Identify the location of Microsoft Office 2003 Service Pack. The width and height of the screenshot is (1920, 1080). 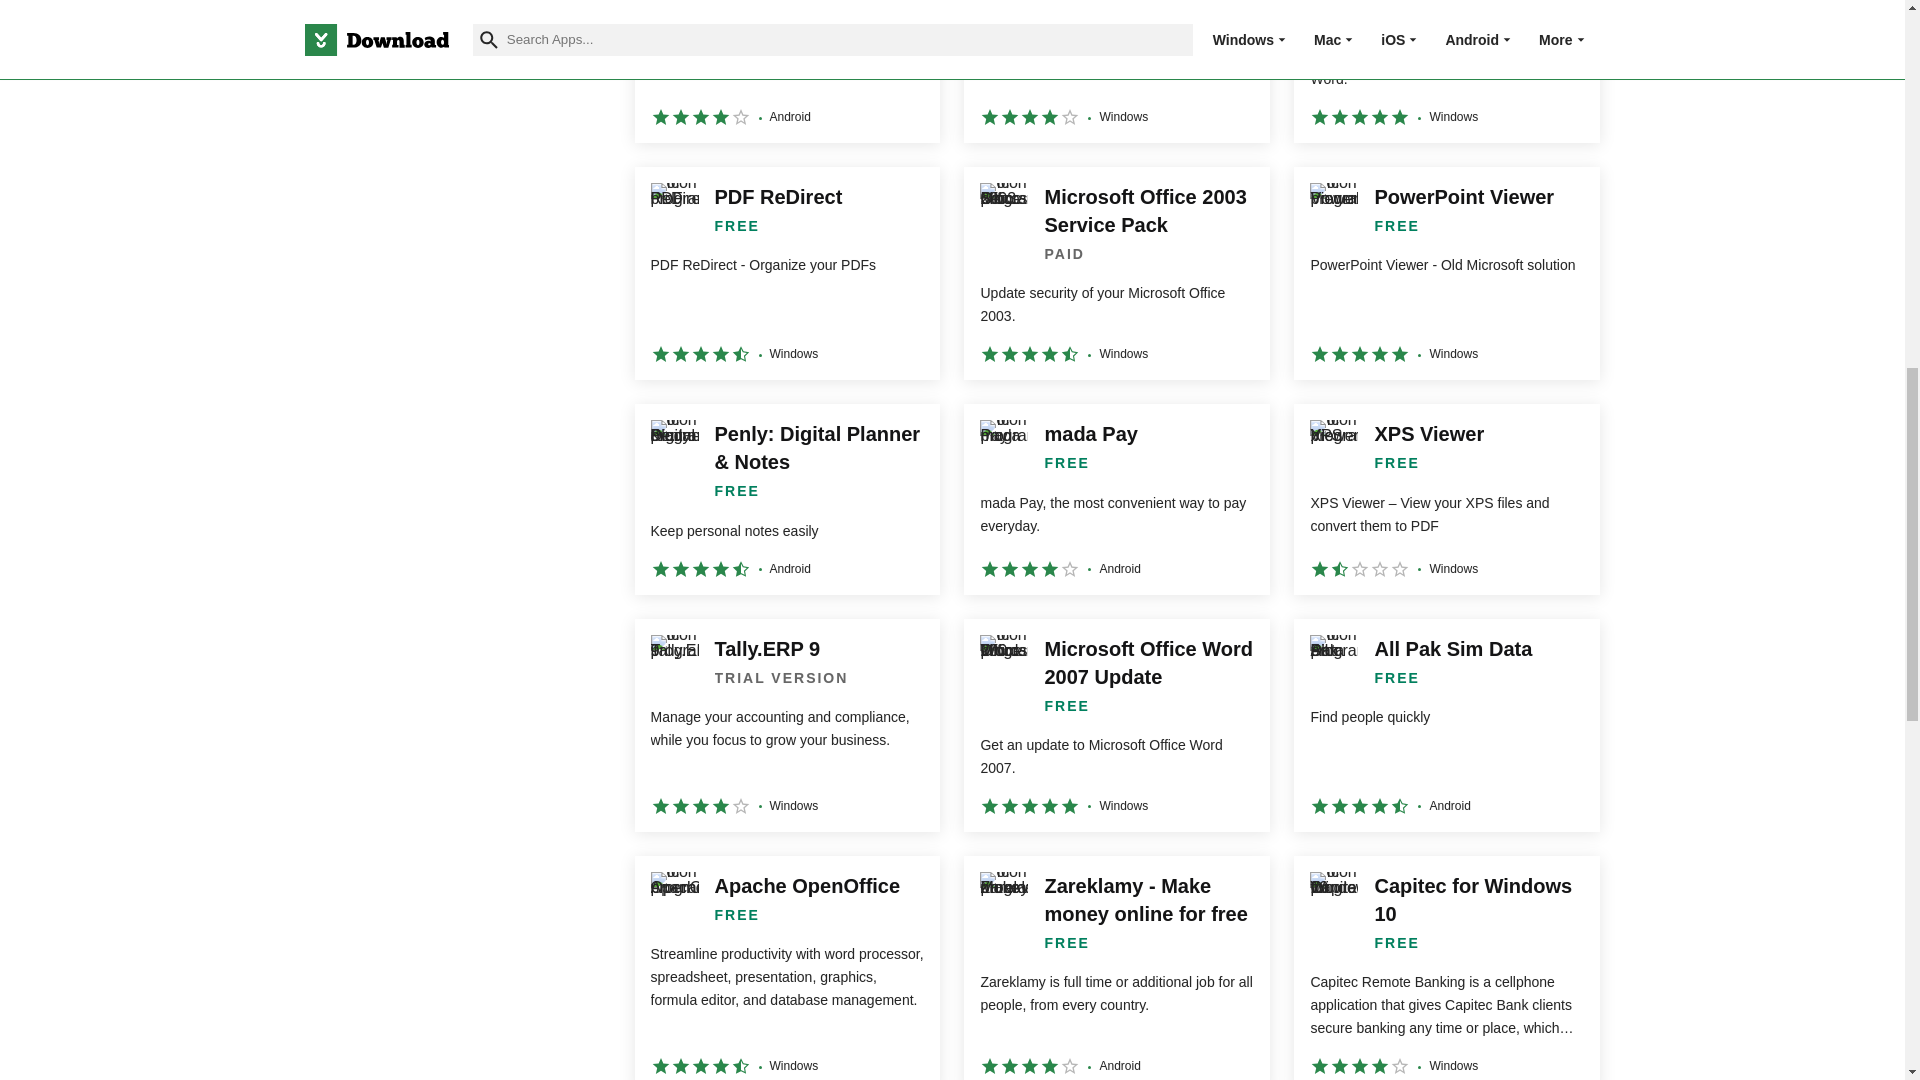
(1116, 274).